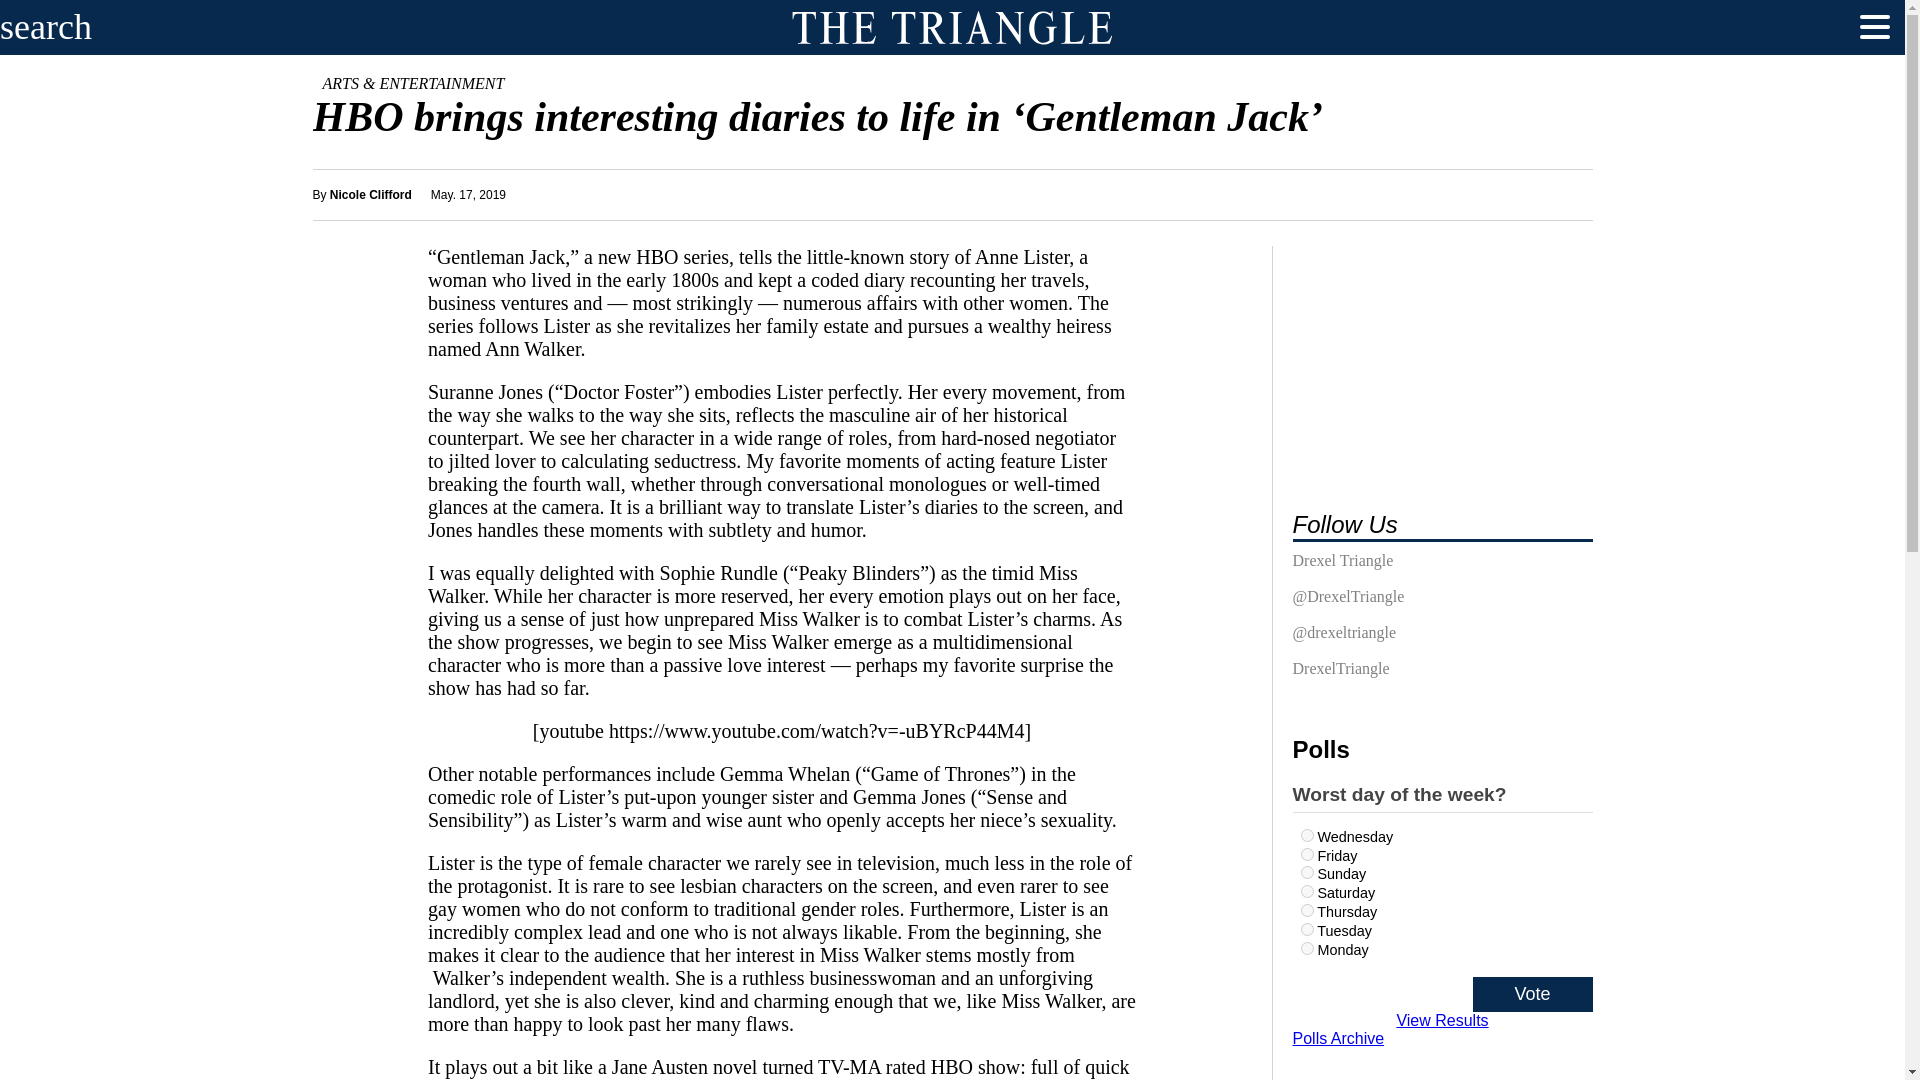 Image resolution: width=1920 pixels, height=1080 pixels. Describe the element at coordinates (1340, 672) in the screenshot. I see `DrexelTriangle` at that location.